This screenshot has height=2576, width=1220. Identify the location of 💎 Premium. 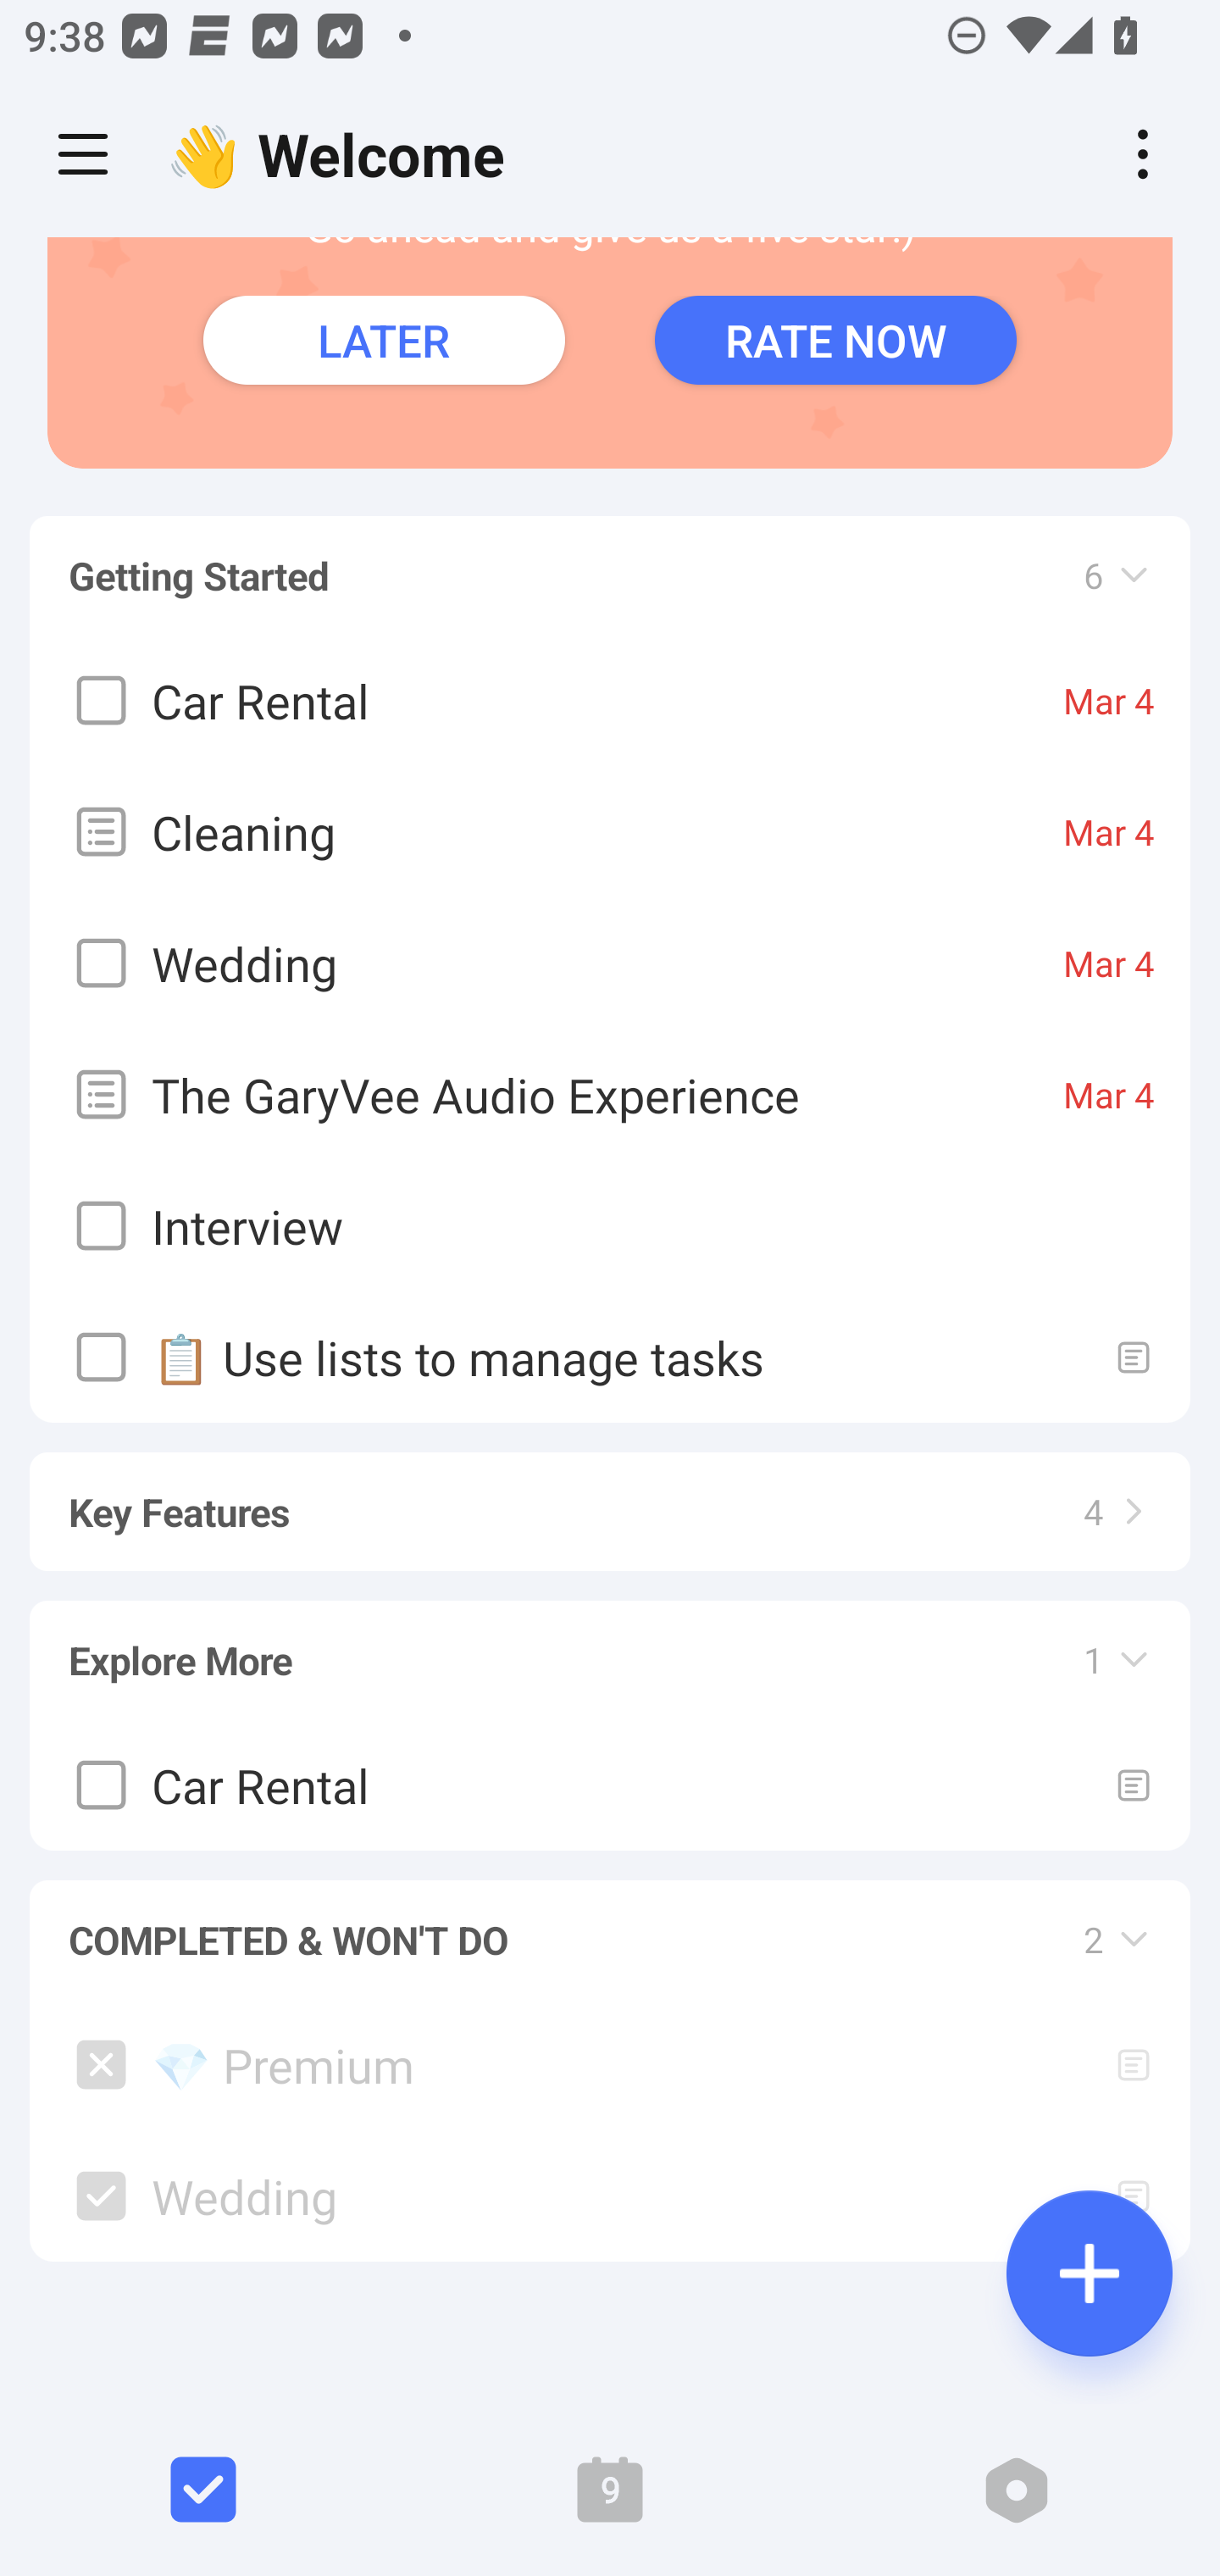
(610, 2064).